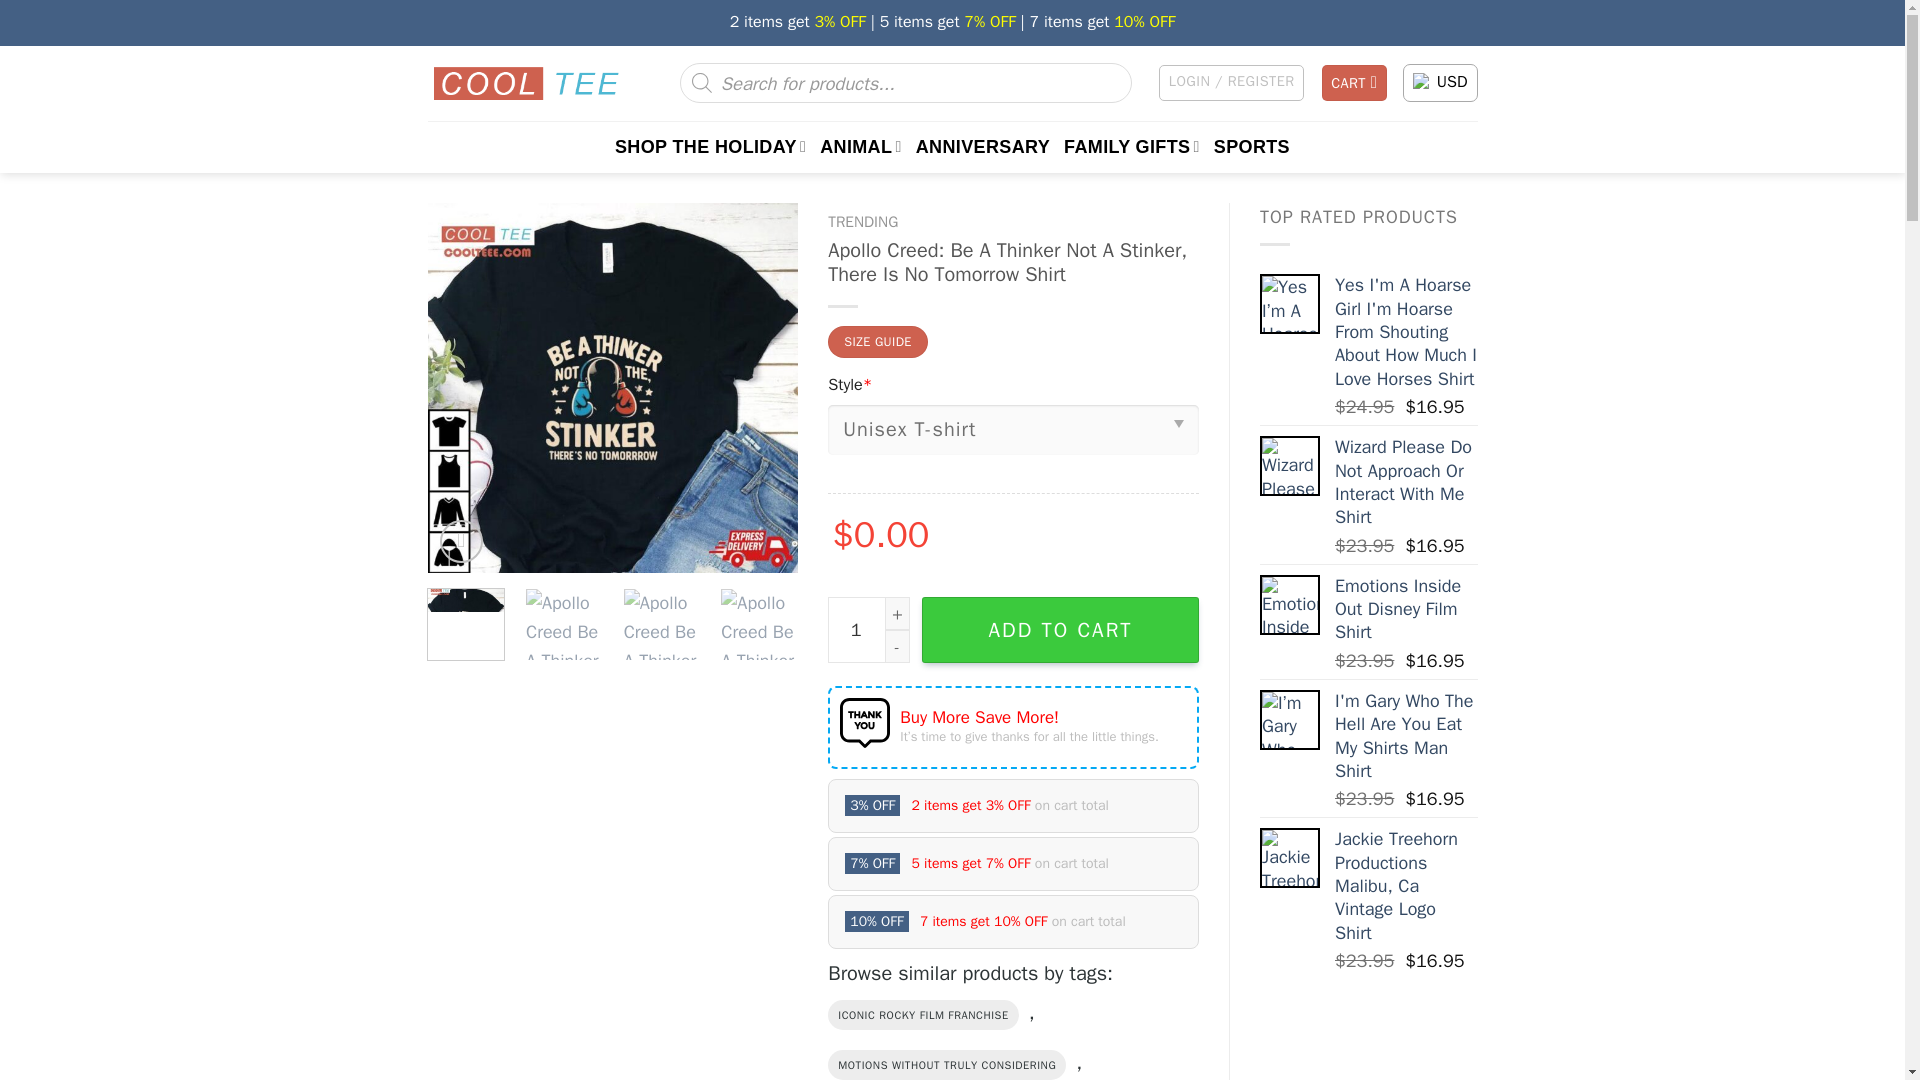 Image resolution: width=1920 pixels, height=1080 pixels. What do you see at coordinates (1355, 82) in the screenshot?
I see `CART` at bounding box center [1355, 82].